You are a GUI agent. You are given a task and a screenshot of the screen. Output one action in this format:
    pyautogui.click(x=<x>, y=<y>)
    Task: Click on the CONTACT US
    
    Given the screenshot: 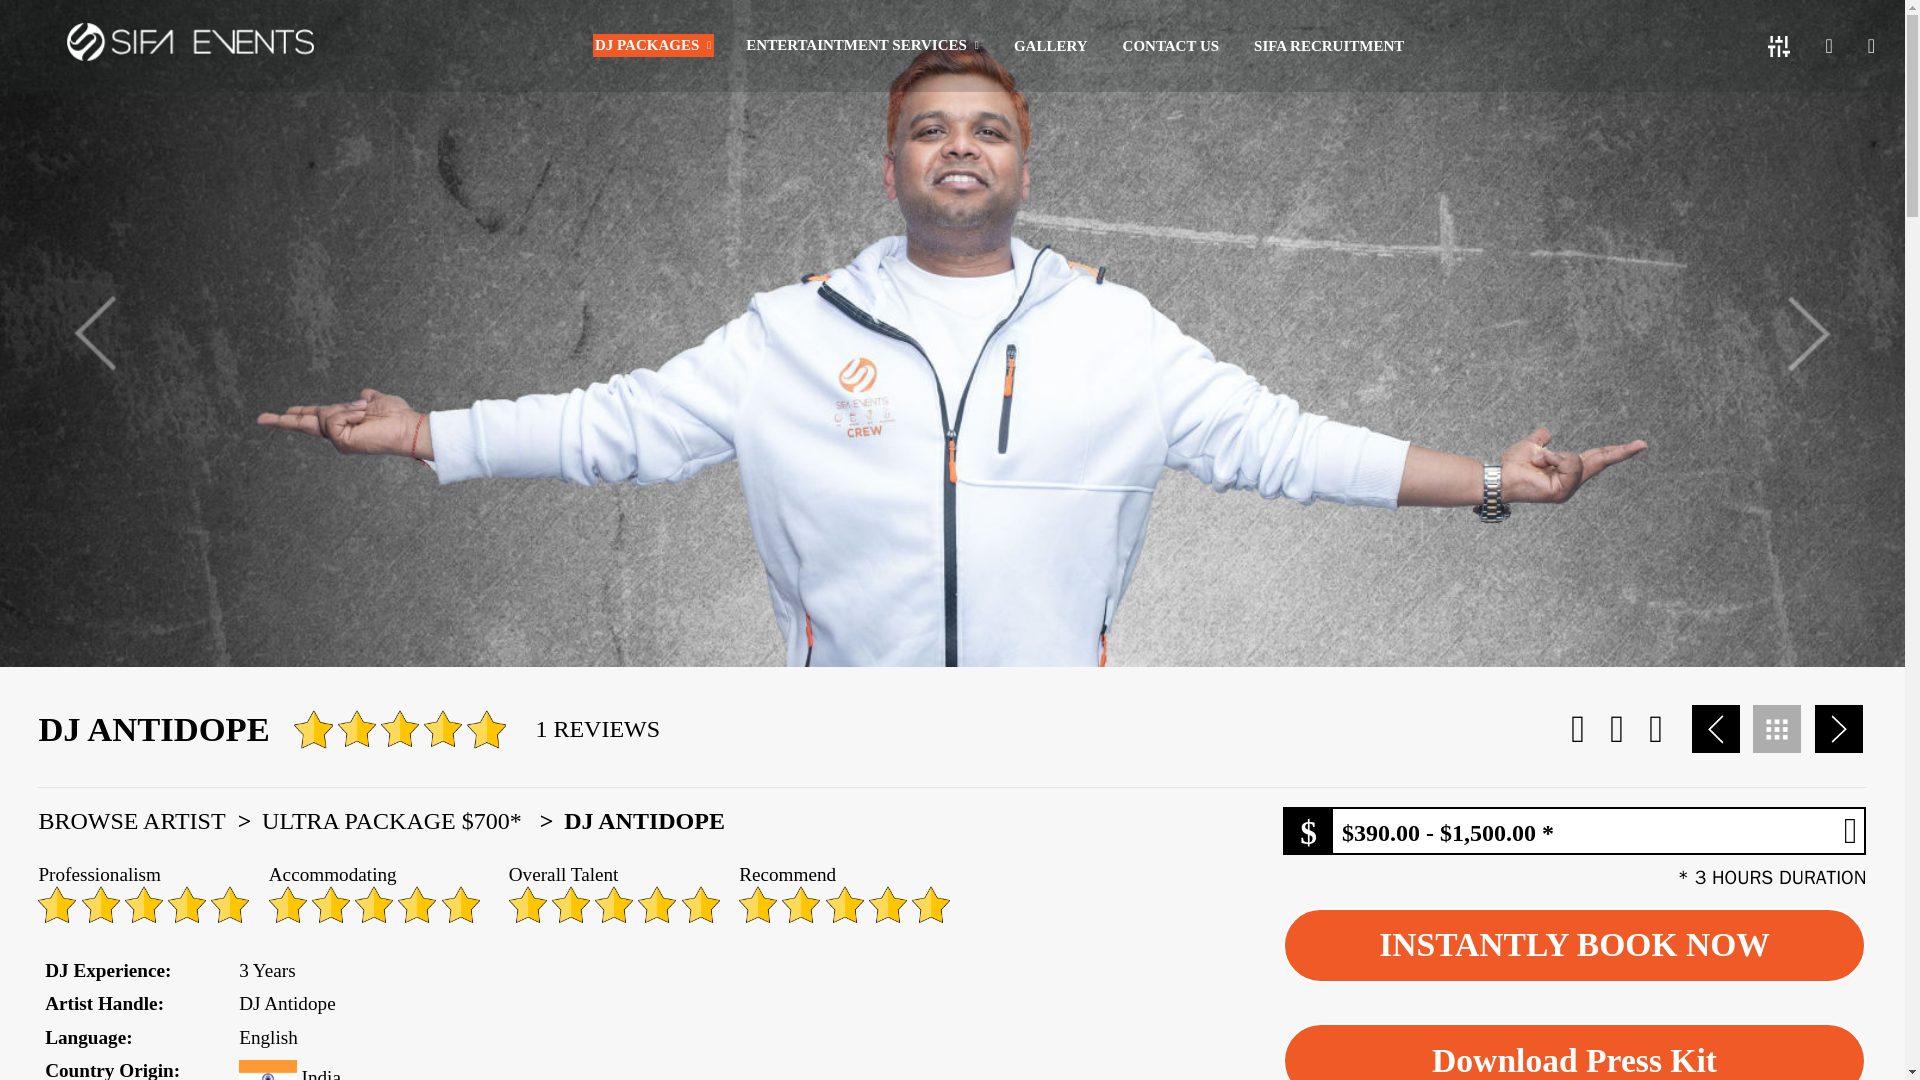 What is the action you would take?
    pyautogui.click(x=1172, y=46)
    